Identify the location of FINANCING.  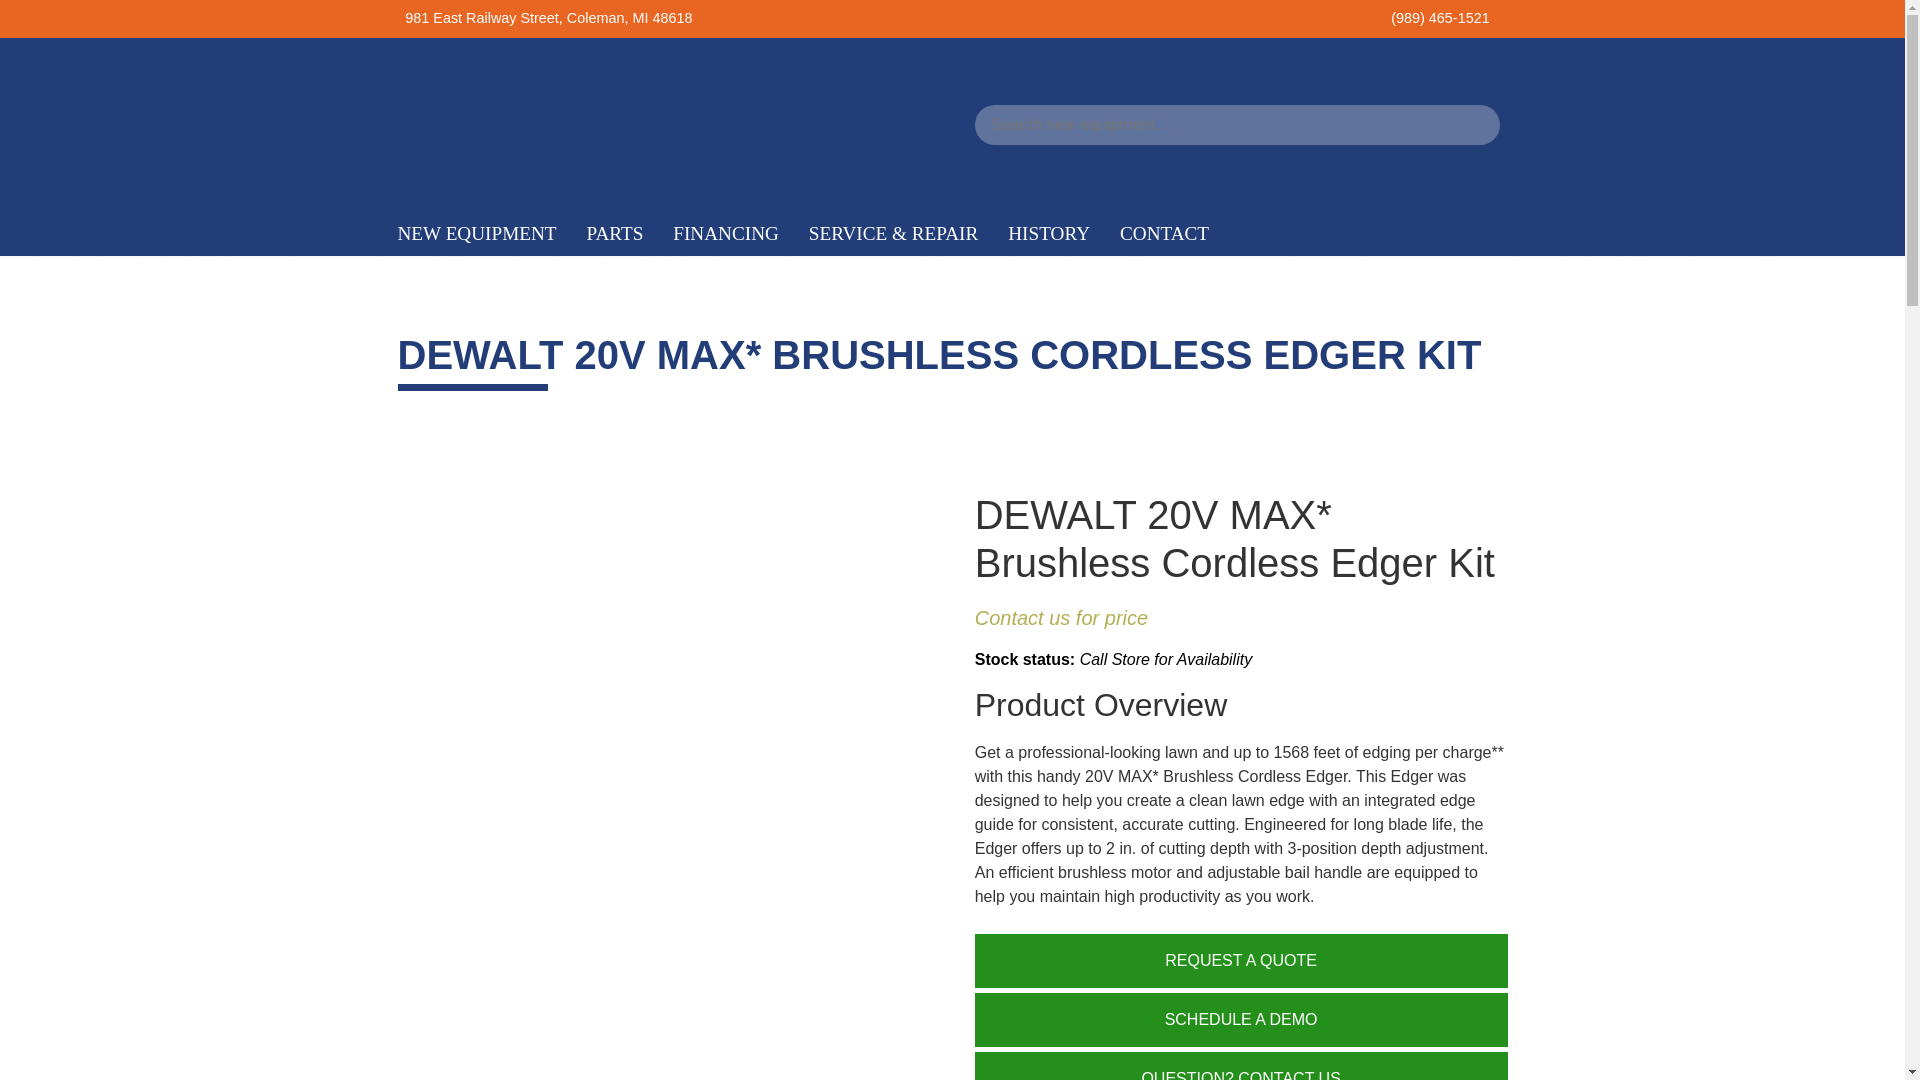
(726, 234).